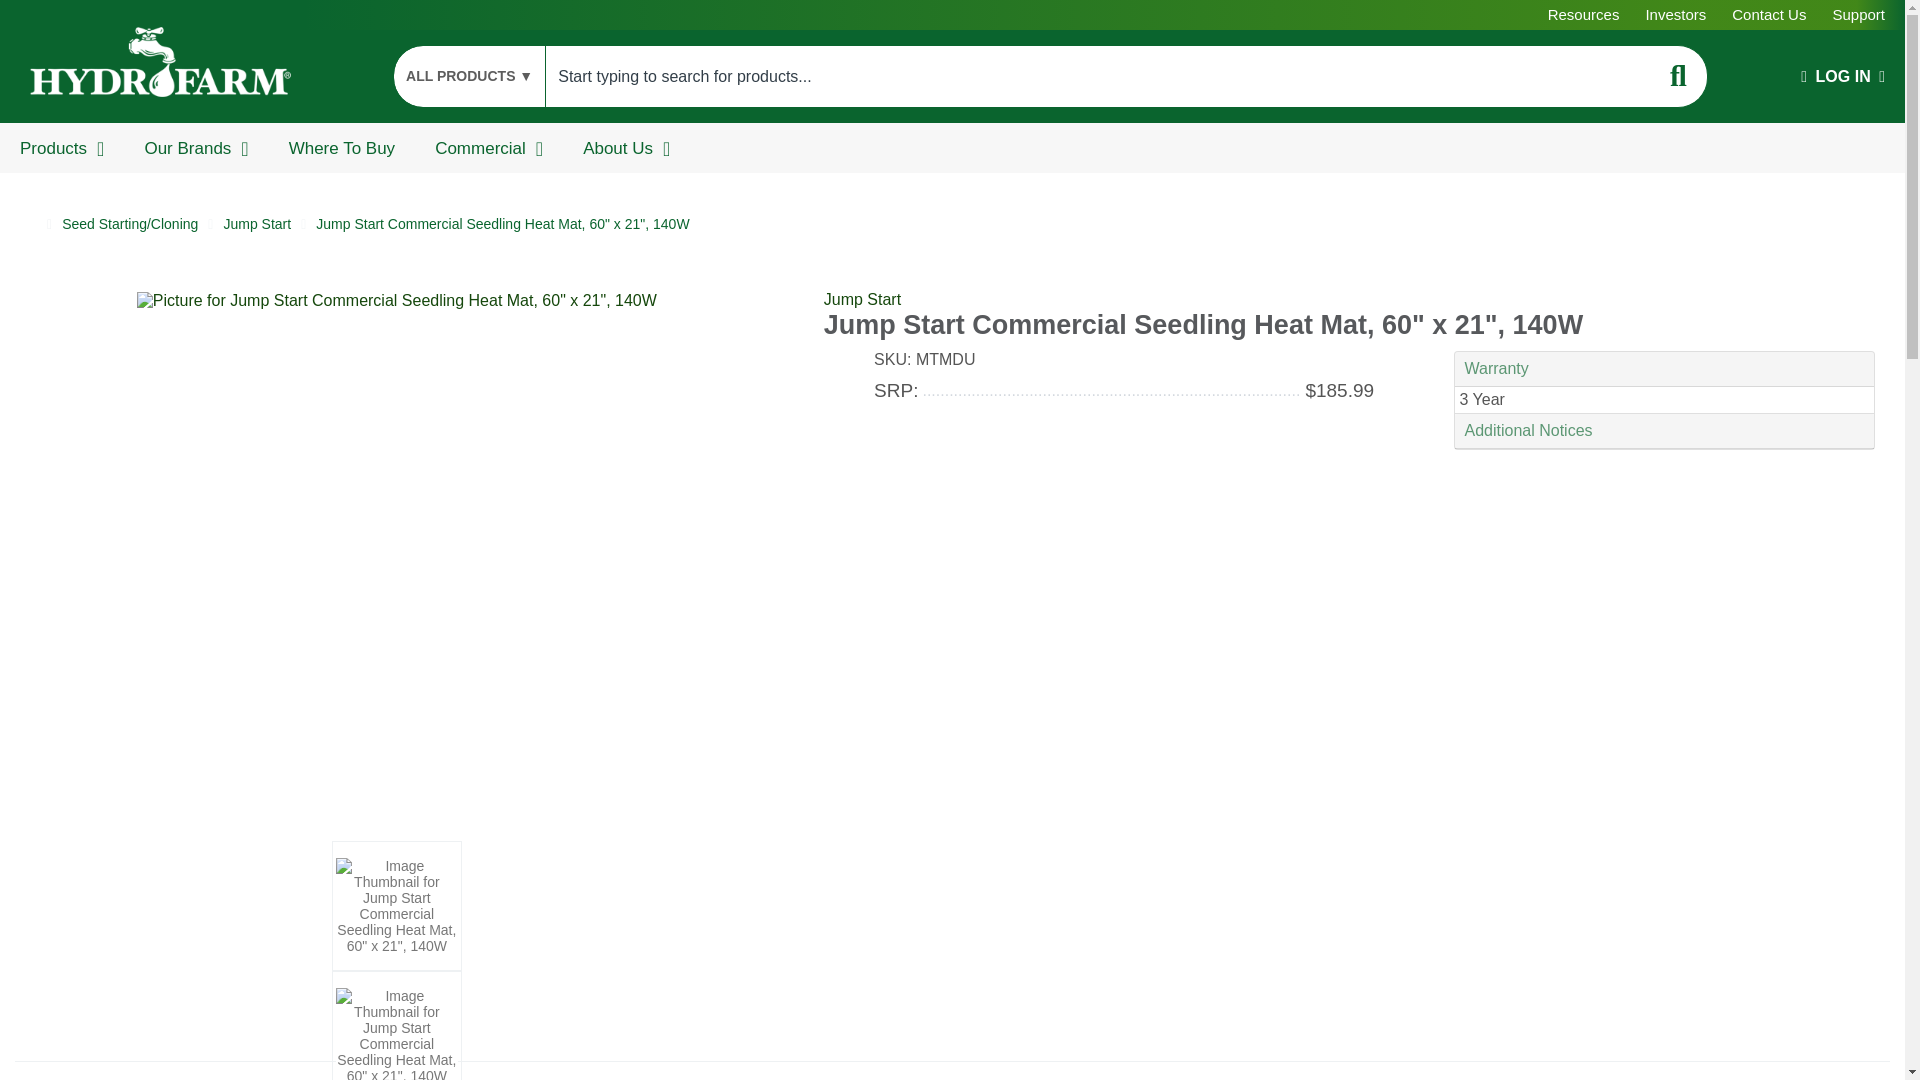 This screenshot has height=1080, width=1920. Describe the element at coordinates (1858, 14) in the screenshot. I see `Support` at that location.